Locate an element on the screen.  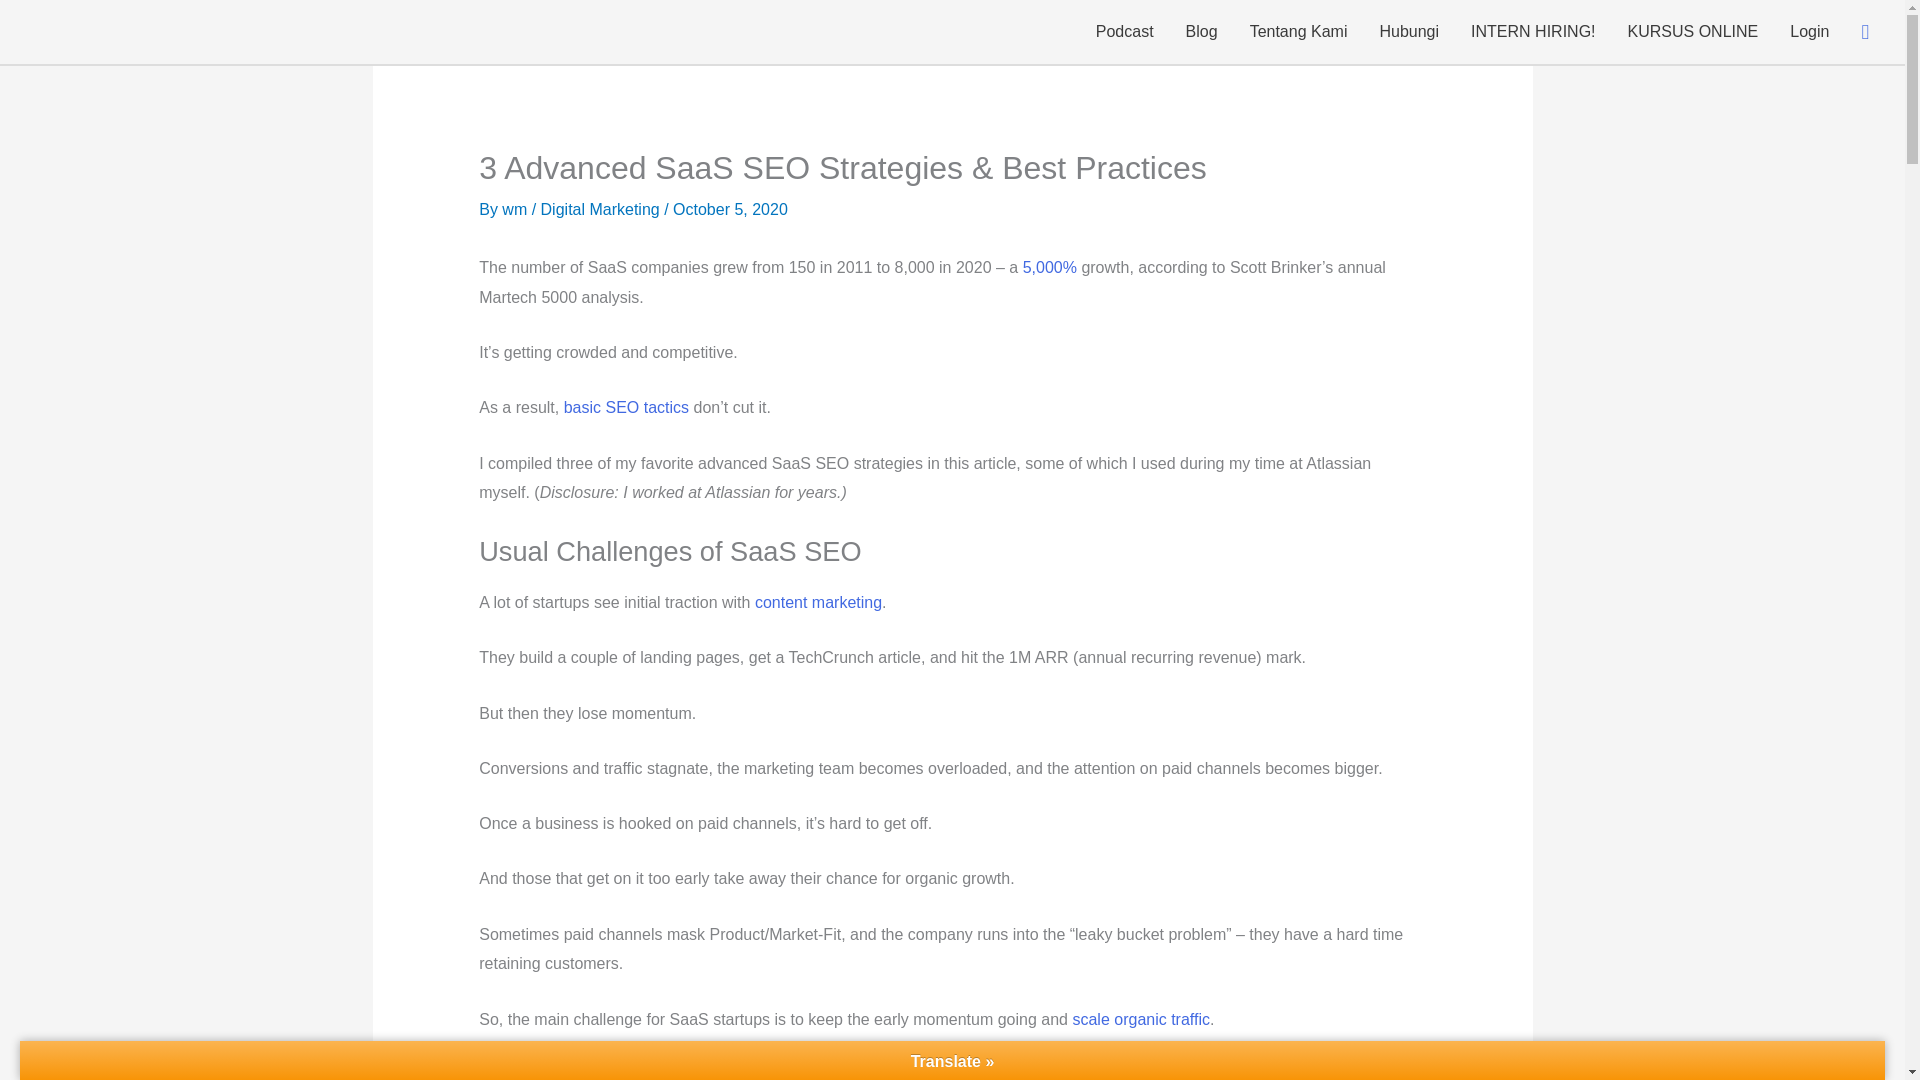
INTERN HIRING! is located at coordinates (1532, 32).